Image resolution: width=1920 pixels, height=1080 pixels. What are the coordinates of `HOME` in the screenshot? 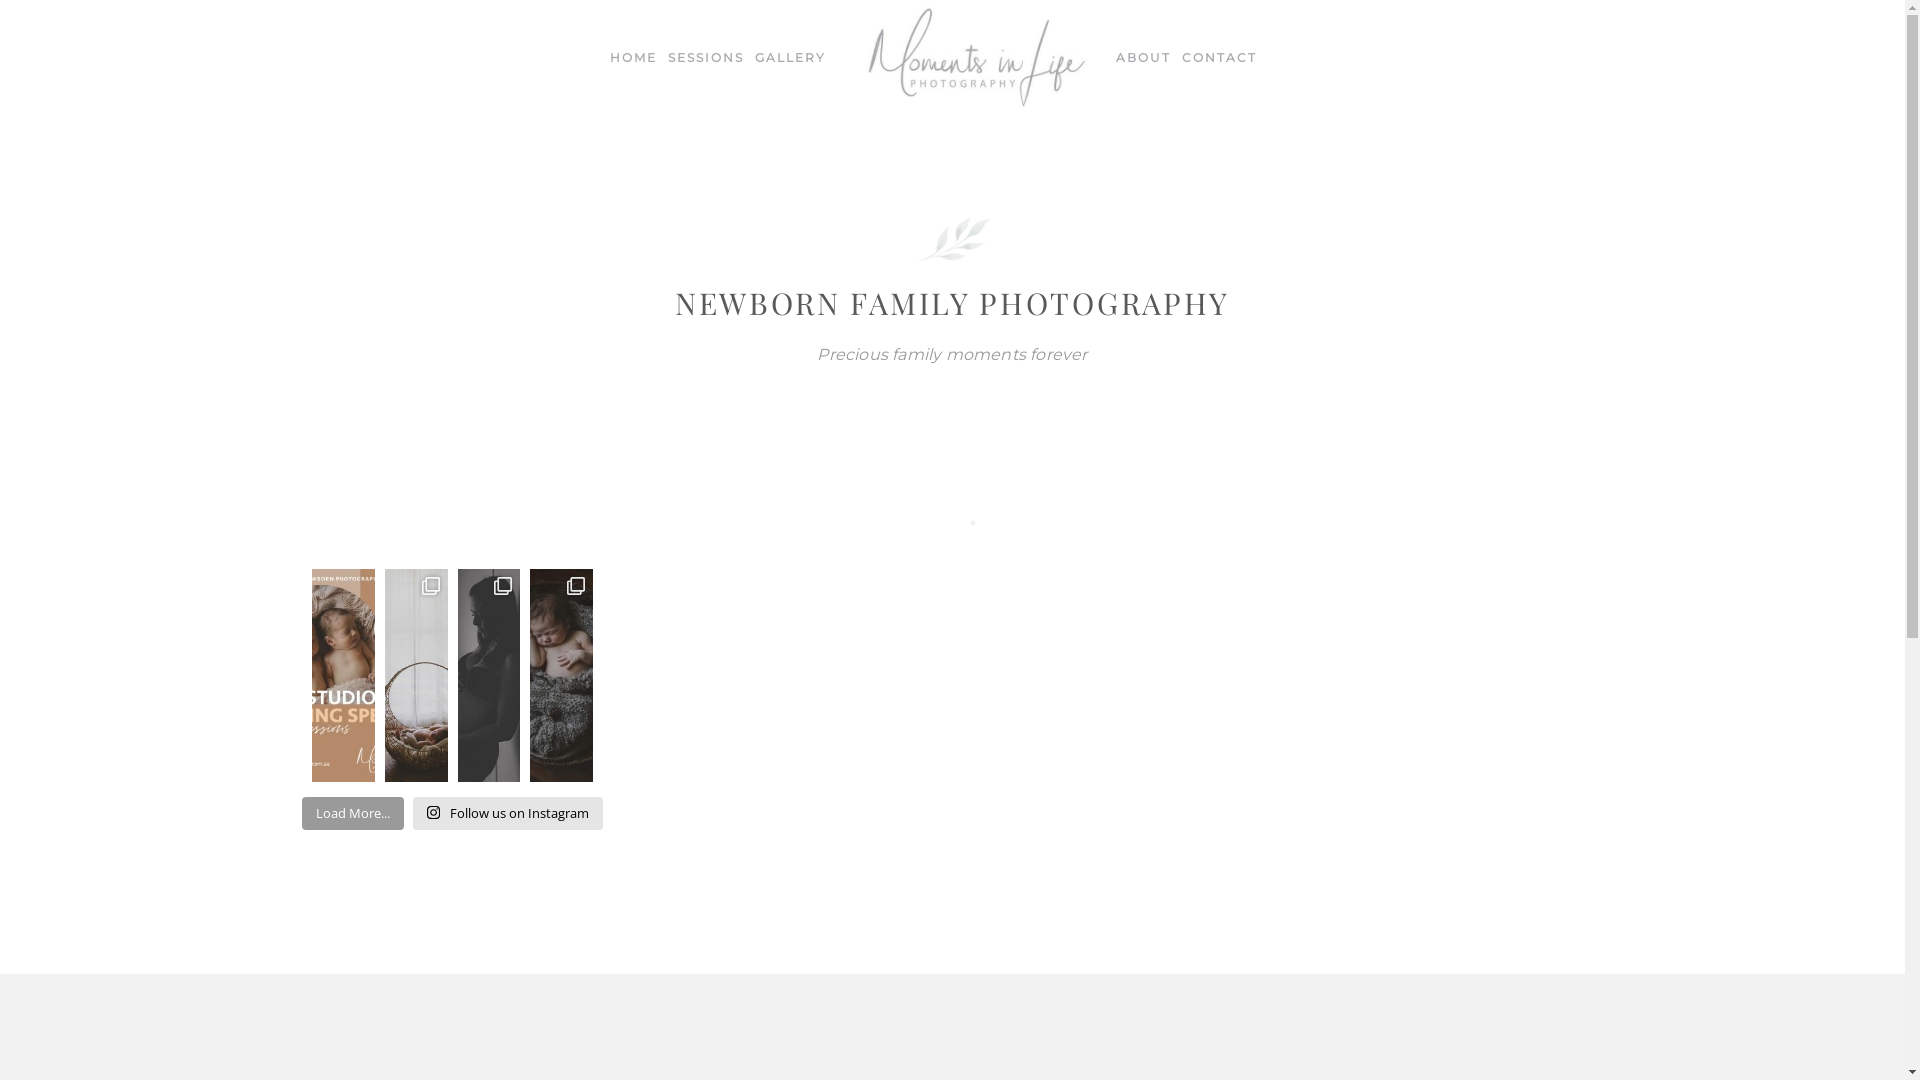 It's located at (634, 58).